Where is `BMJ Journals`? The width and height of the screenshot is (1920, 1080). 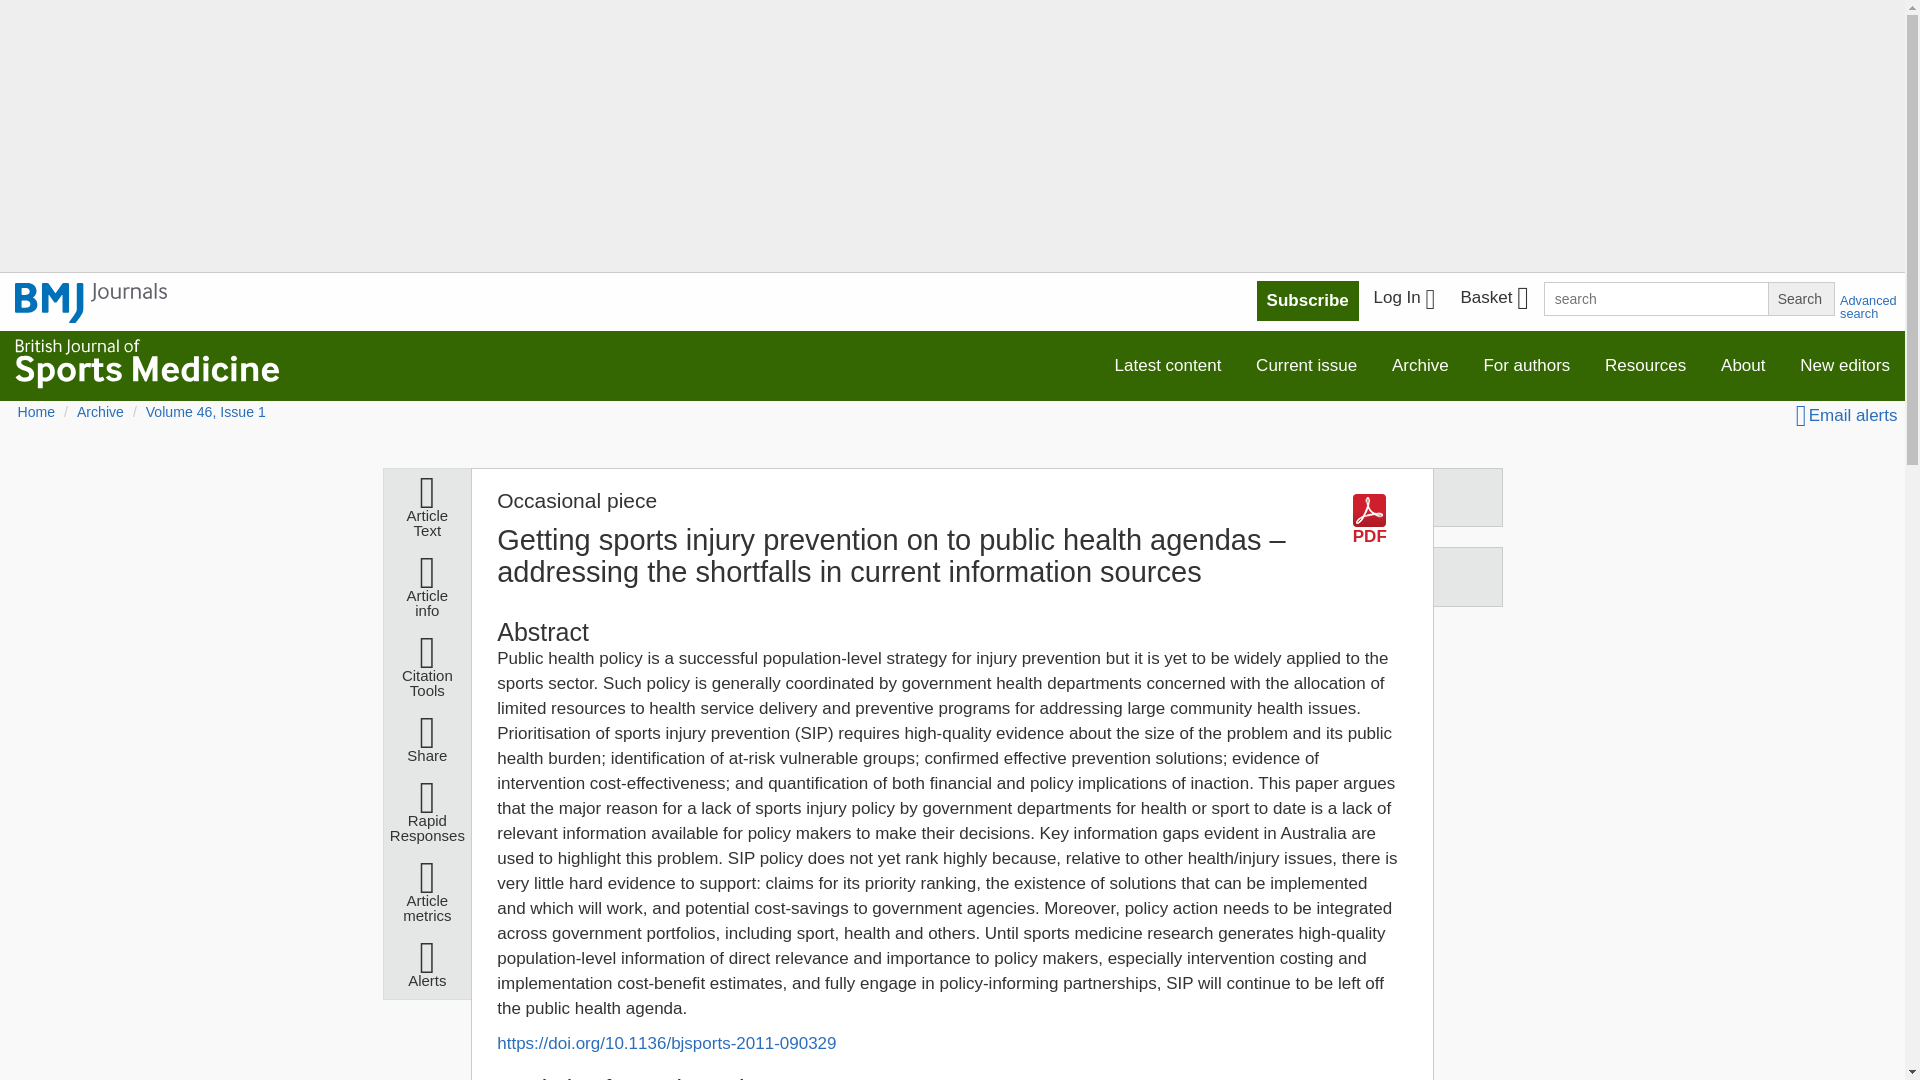
BMJ Journals is located at coordinates (91, 302).